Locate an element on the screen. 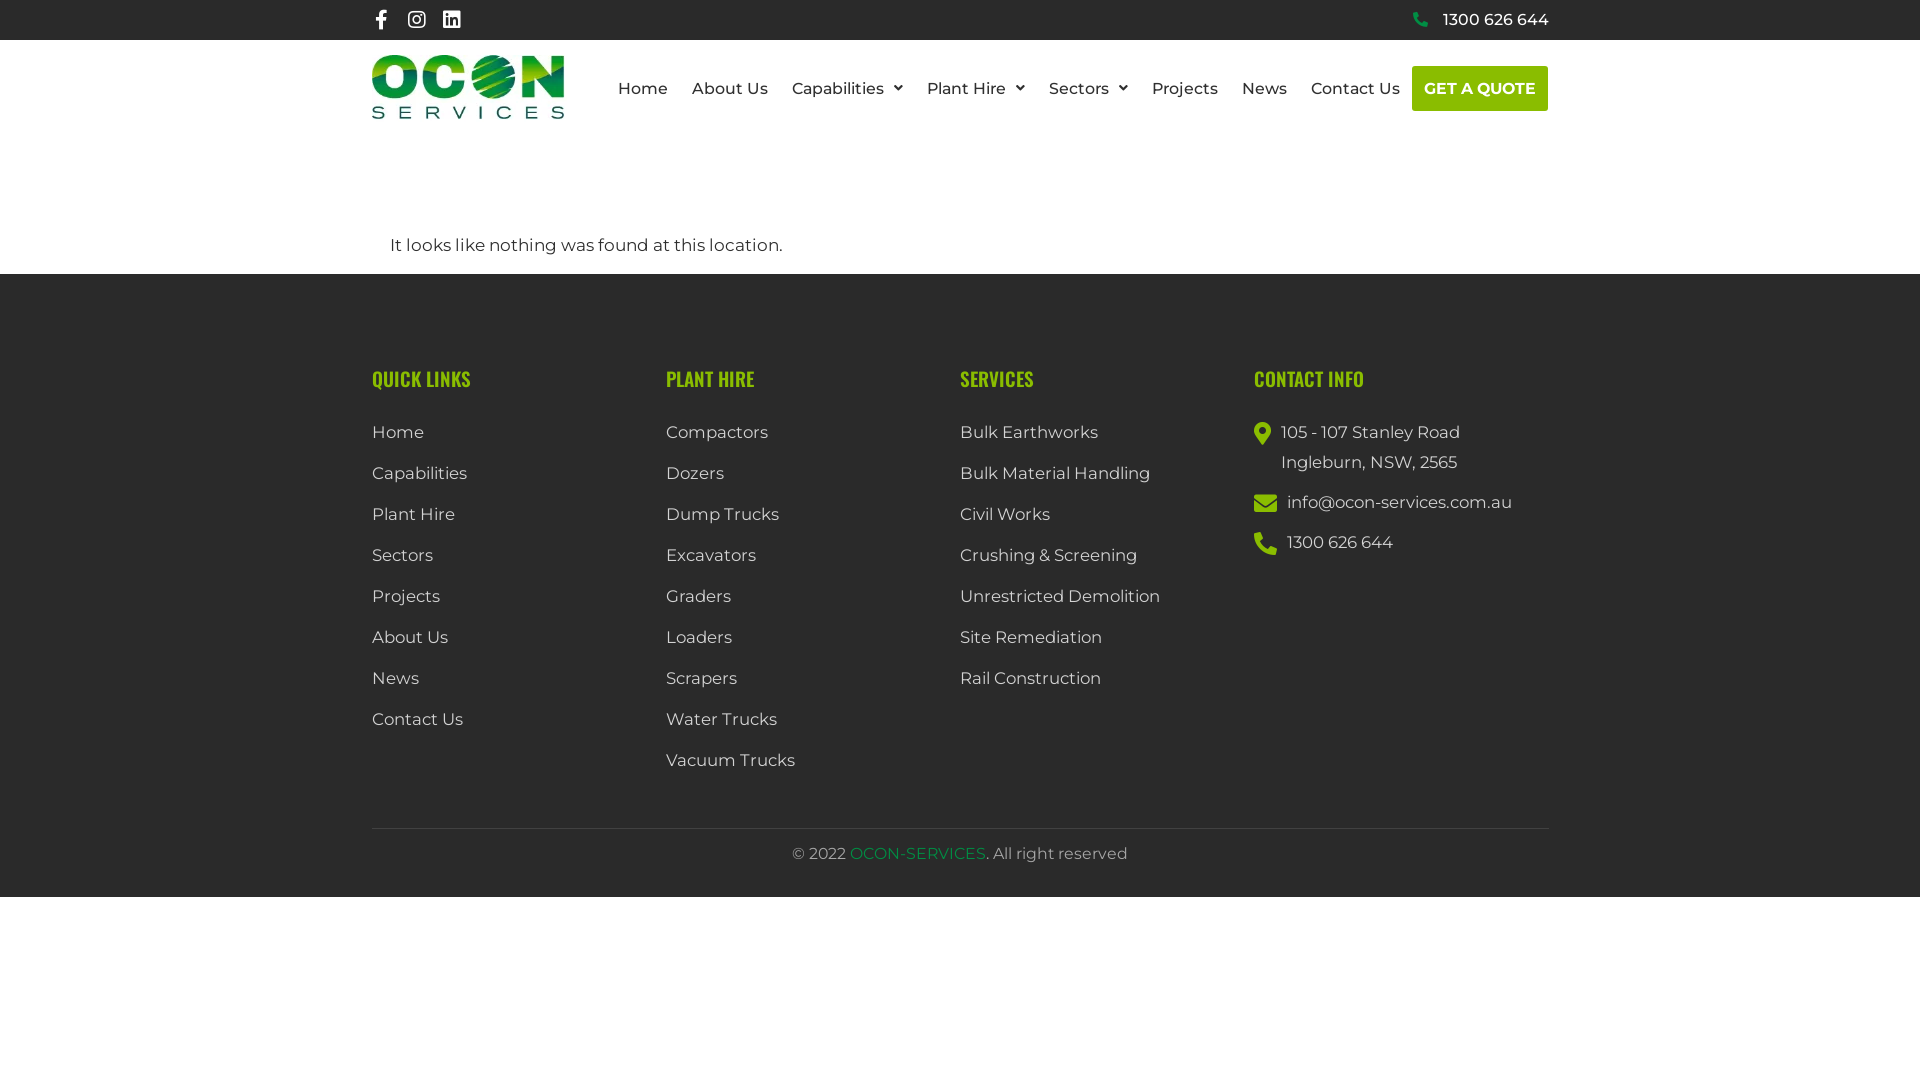  Projects is located at coordinates (512, 596).